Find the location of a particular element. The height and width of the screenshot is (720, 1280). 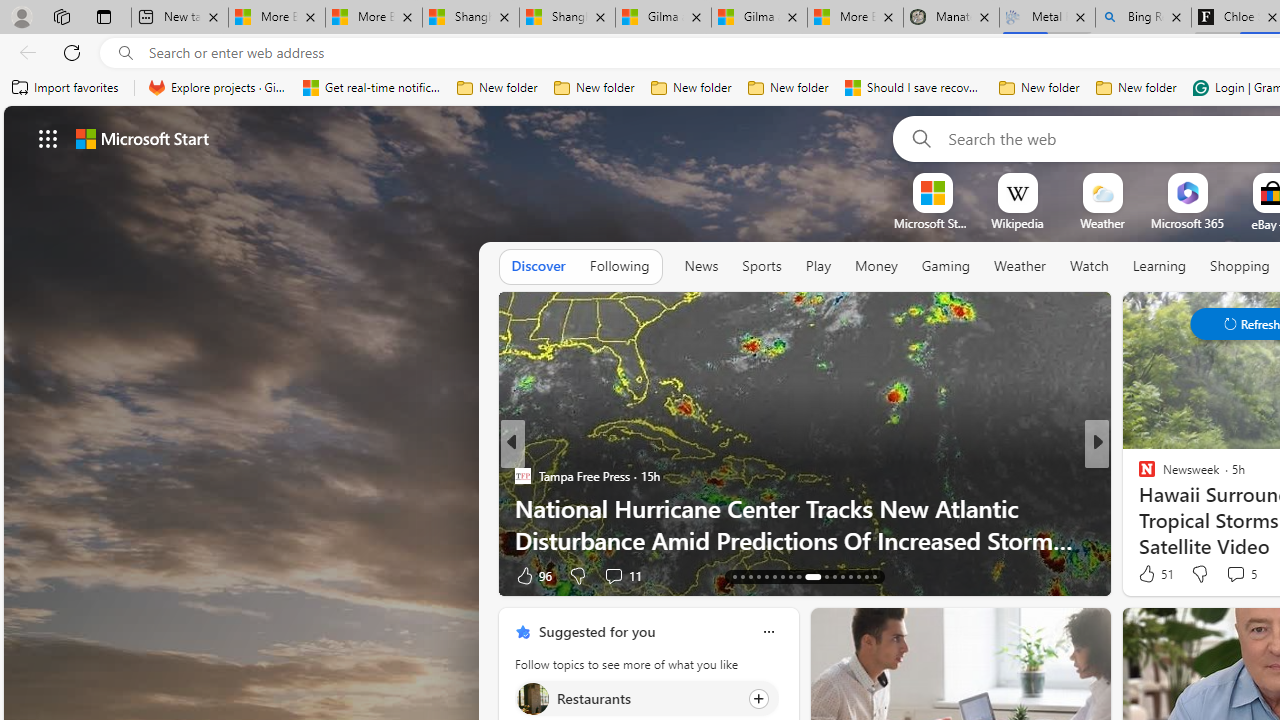

You're following The Weather Channel is located at coordinates (445, 580).